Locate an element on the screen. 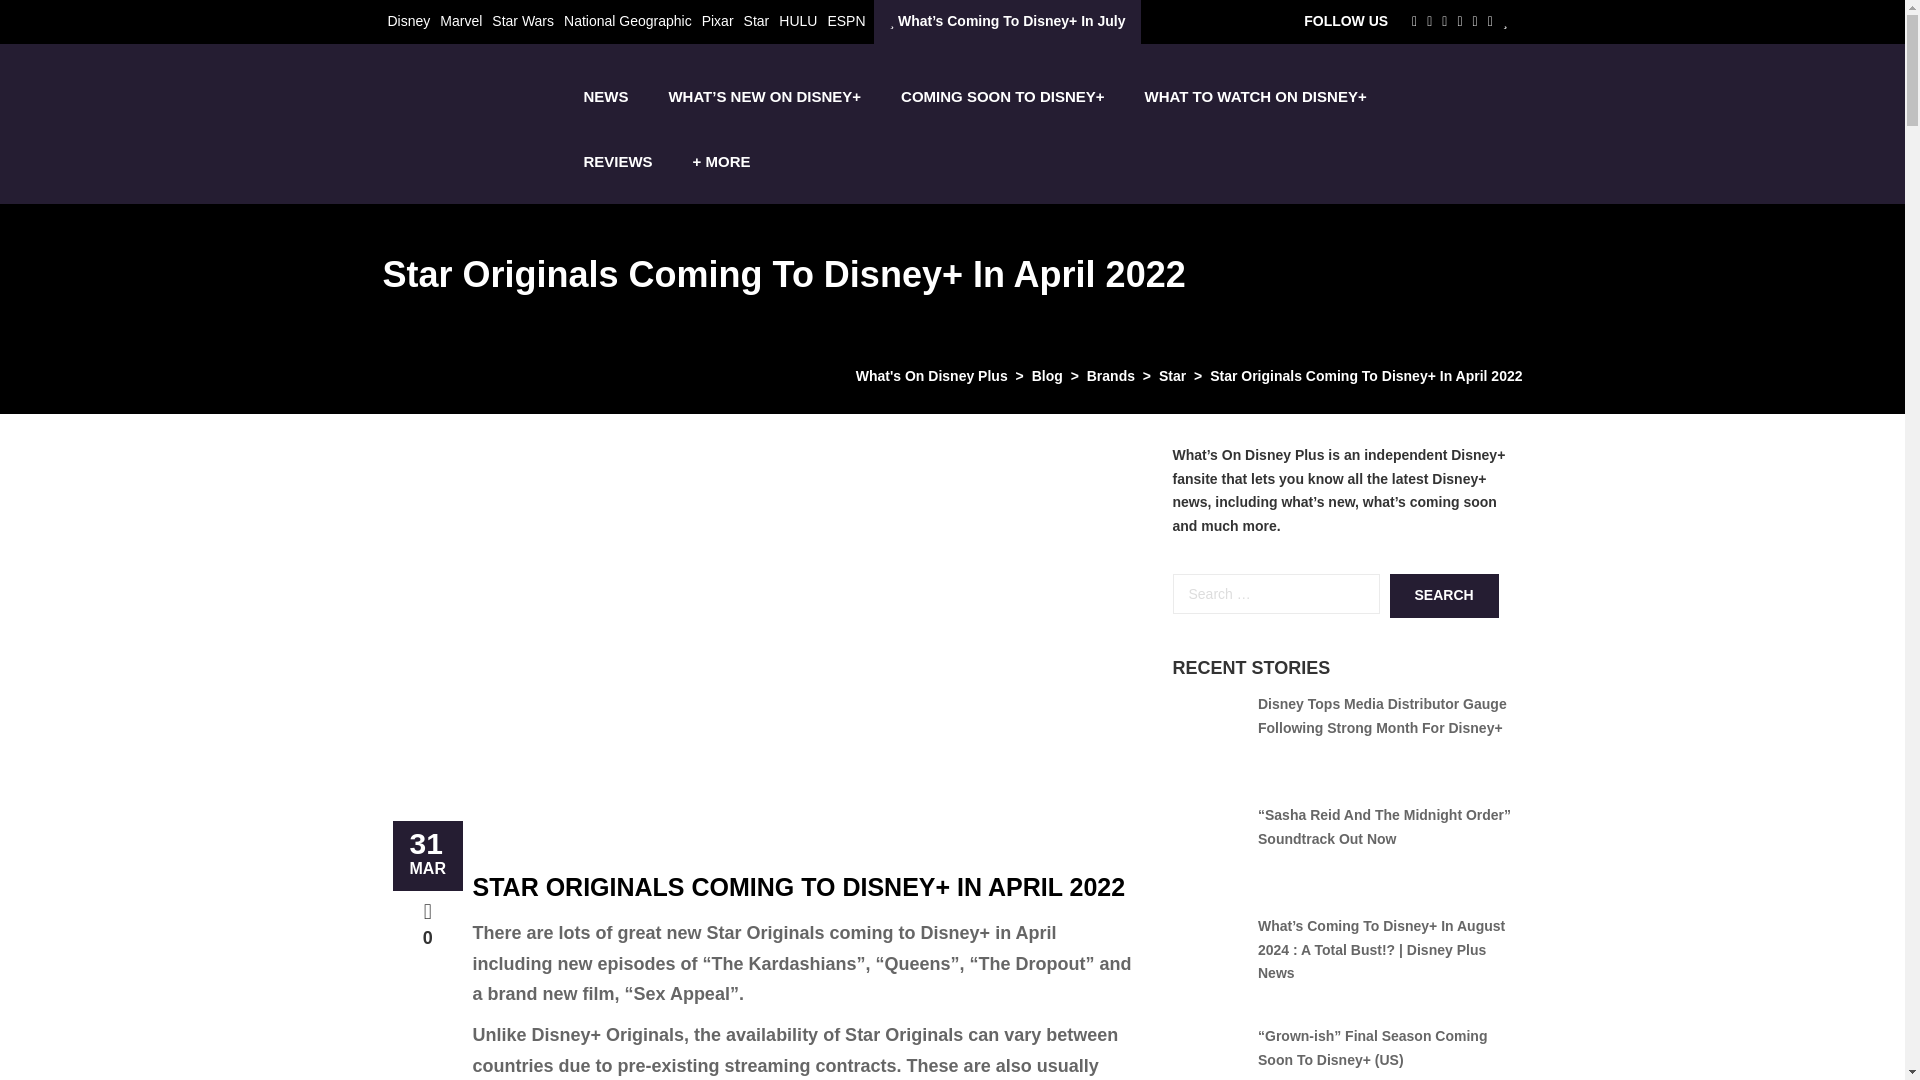 The image size is (1920, 1080). Disney is located at coordinates (408, 20).